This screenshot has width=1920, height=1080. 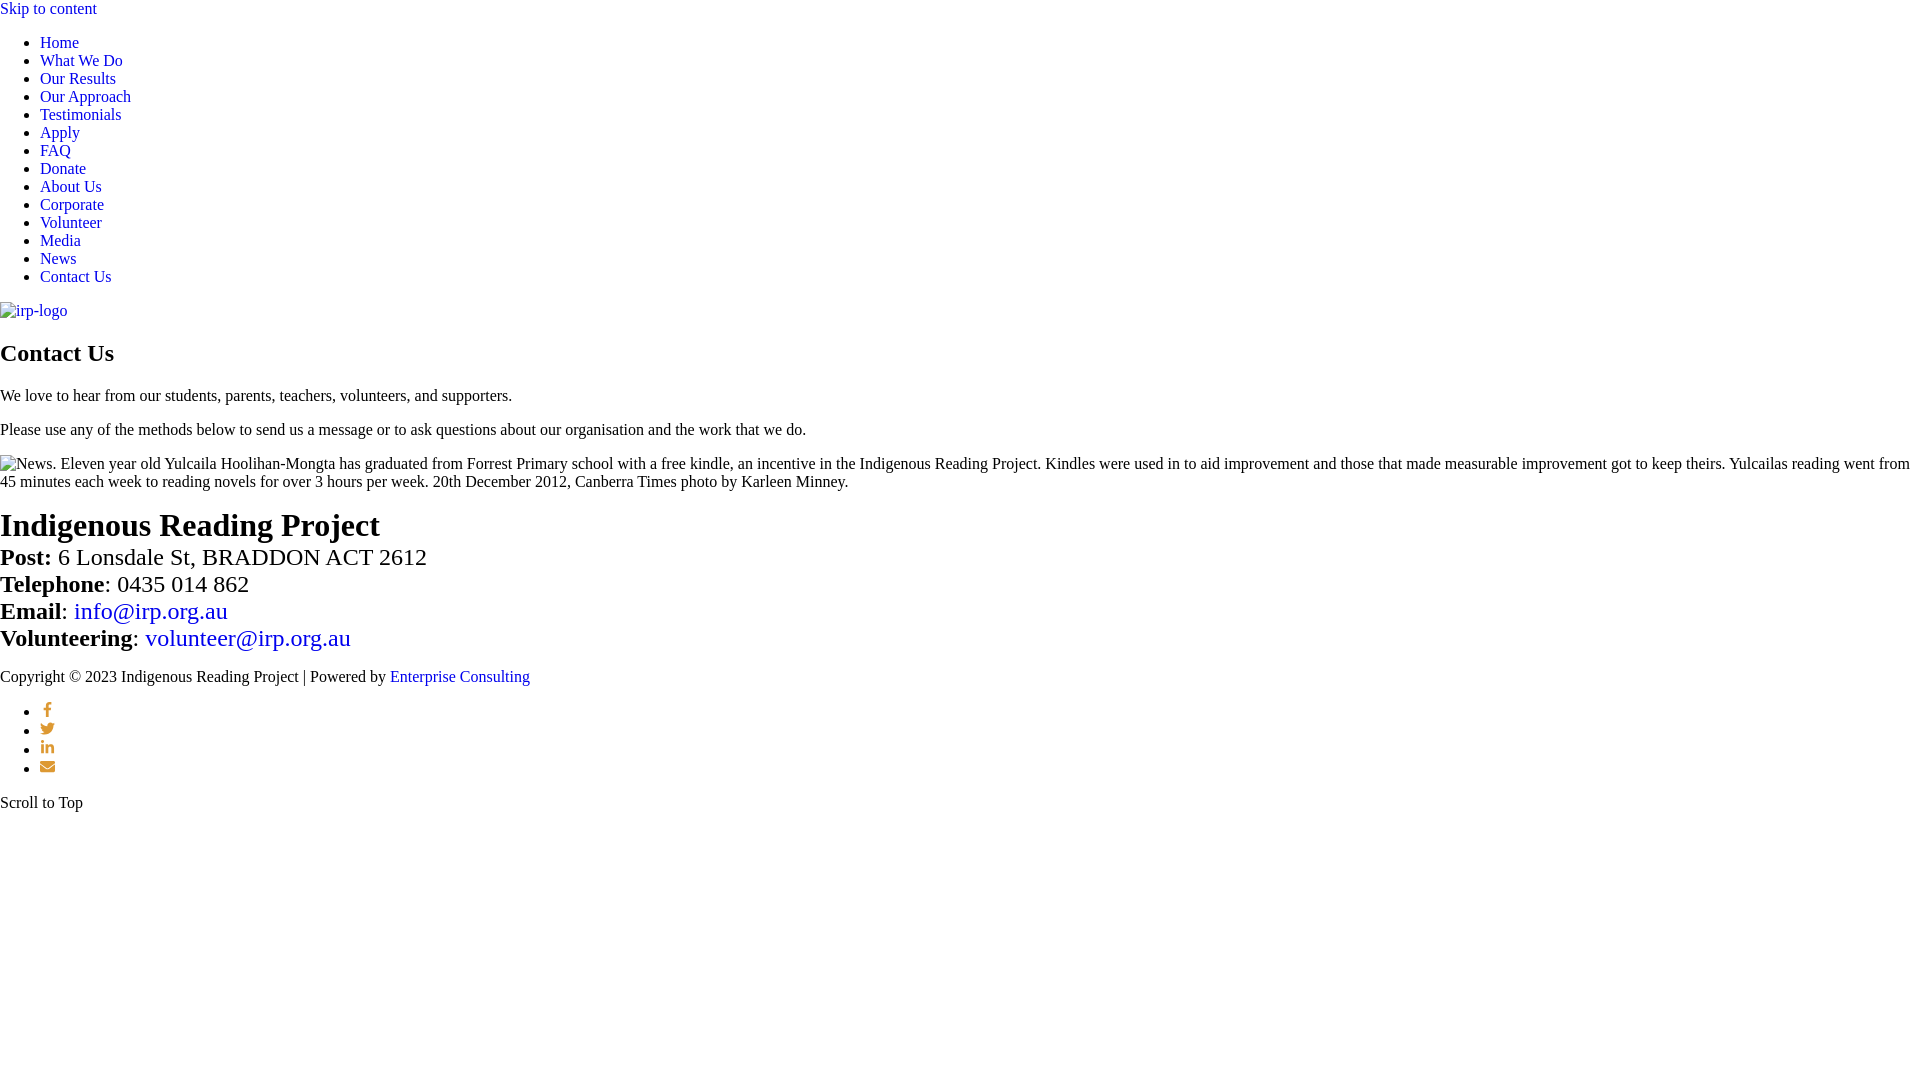 I want to click on Testimonials, so click(x=81, y=114).